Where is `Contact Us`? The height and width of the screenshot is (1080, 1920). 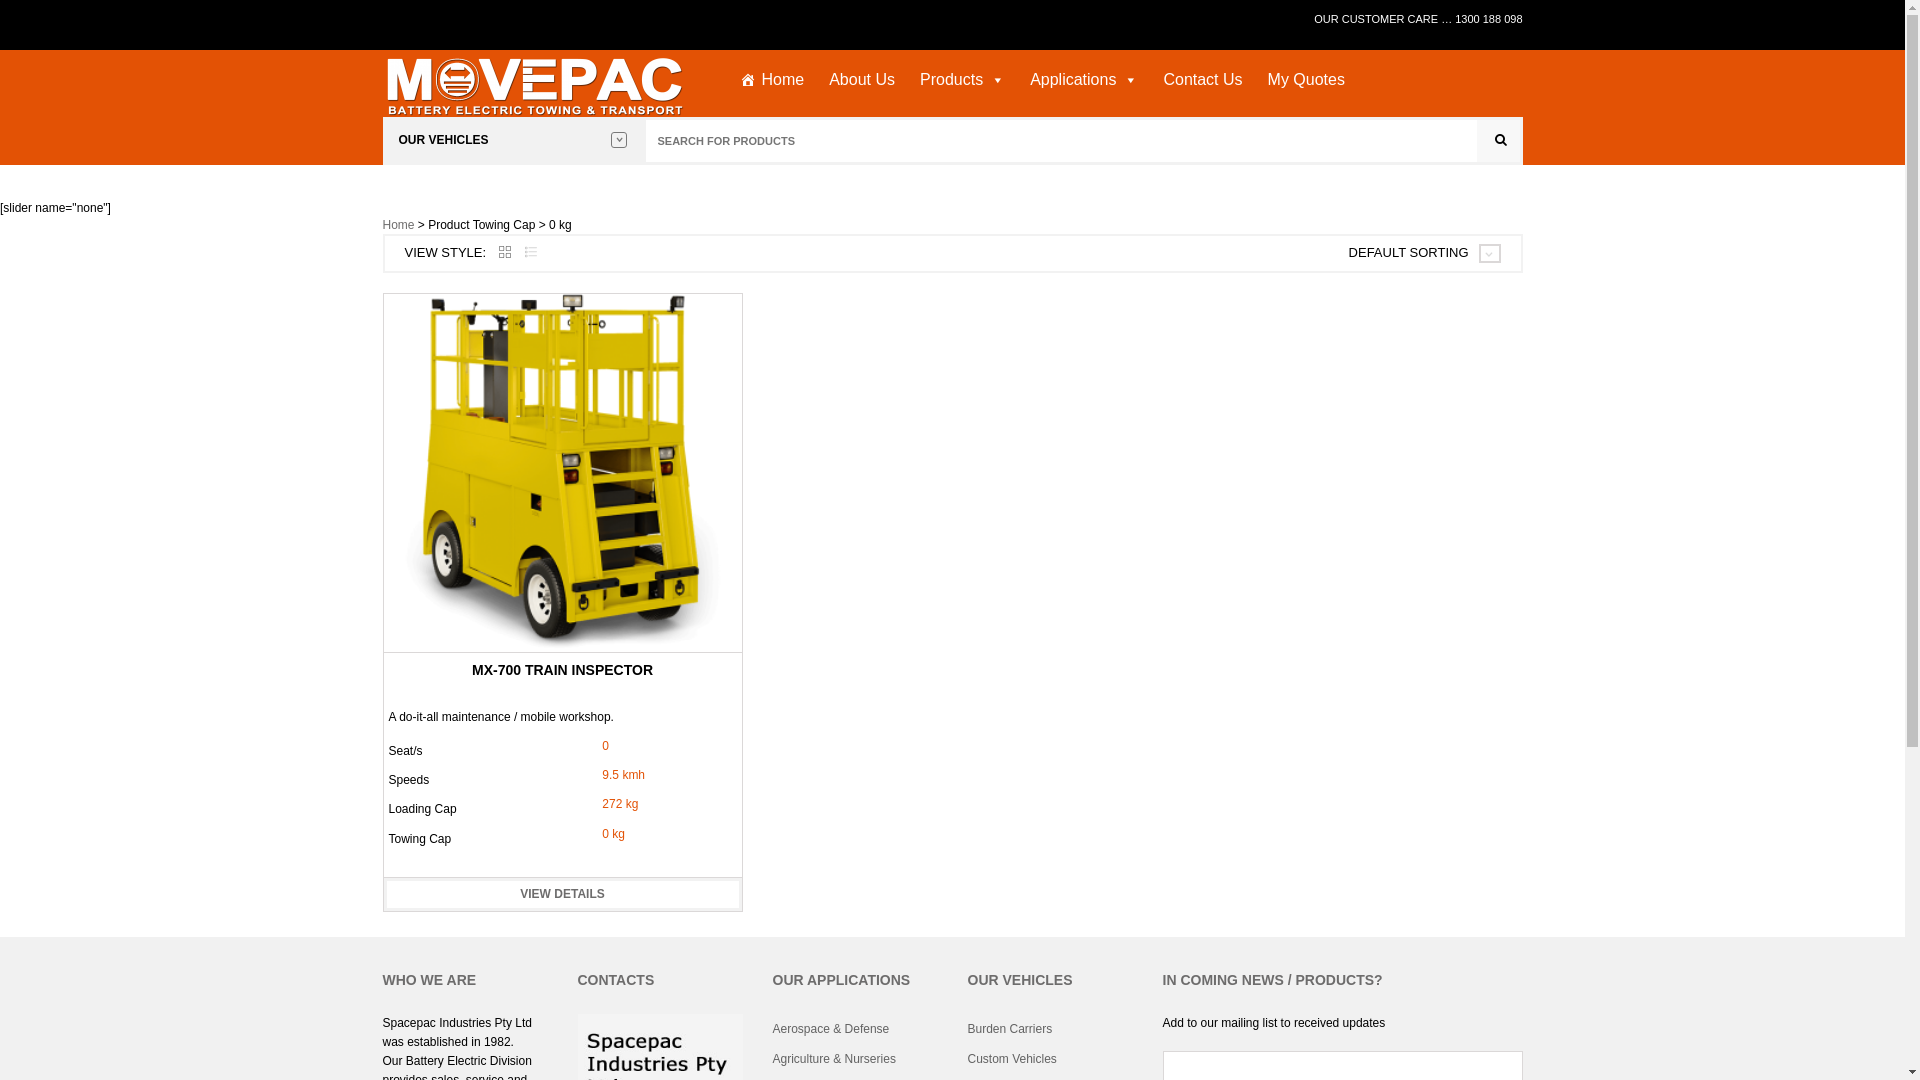 Contact Us is located at coordinates (1202, 80).